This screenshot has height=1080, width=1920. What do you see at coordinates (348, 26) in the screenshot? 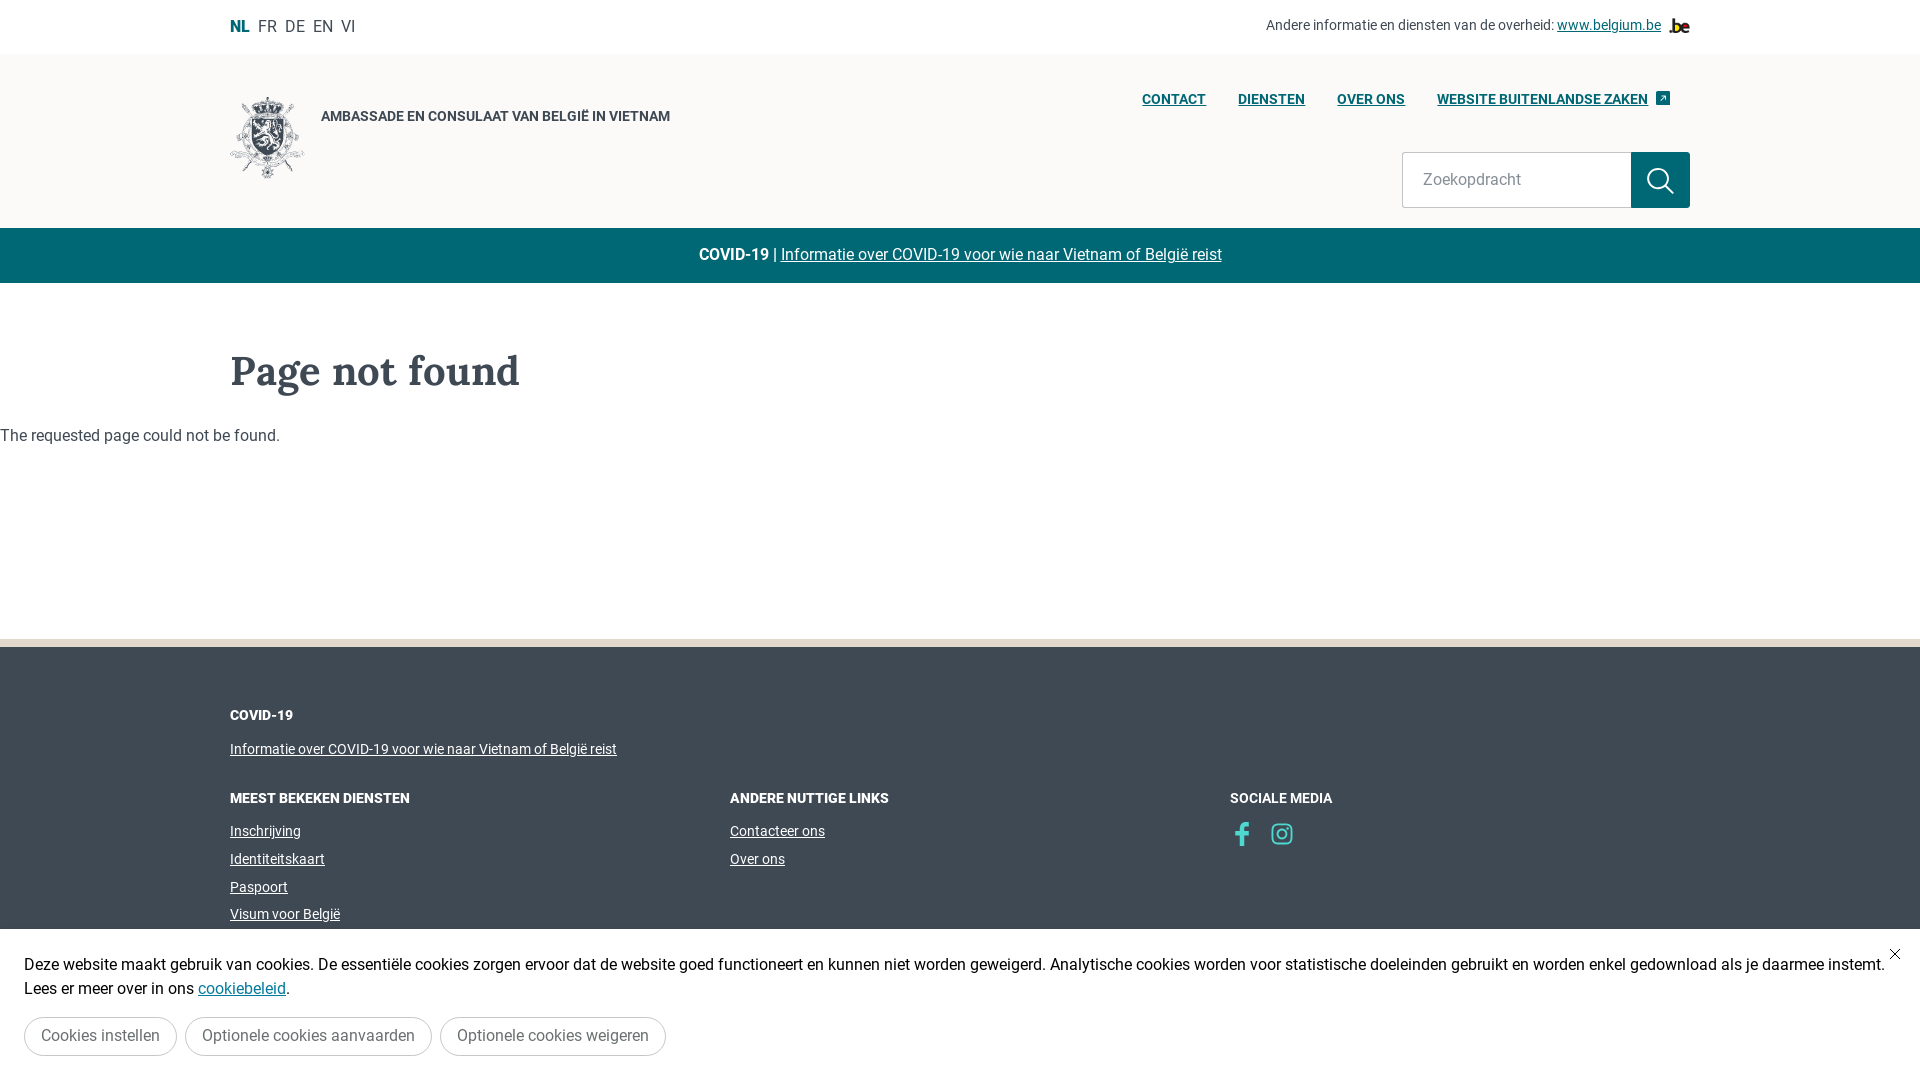
I see `VI` at bounding box center [348, 26].